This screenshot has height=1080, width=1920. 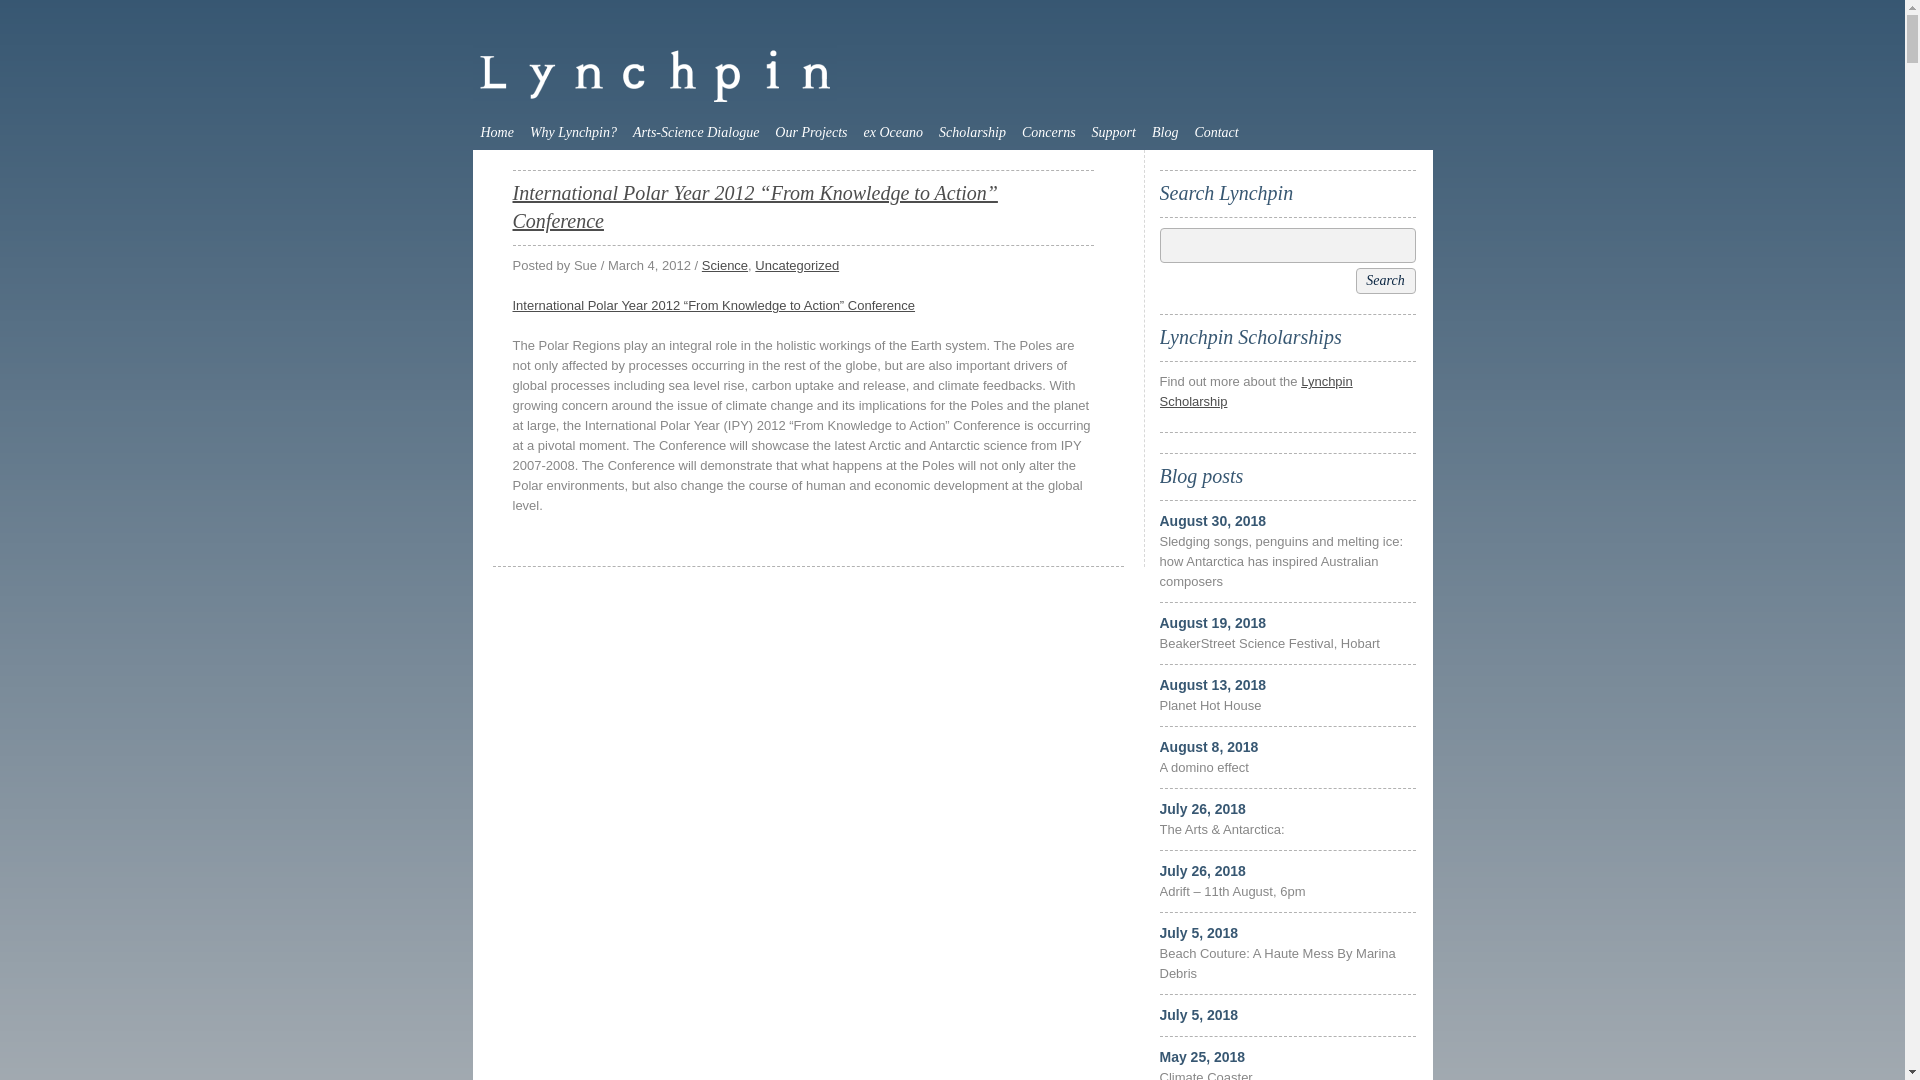 What do you see at coordinates (696, 132) in the screenshot?
I see `Arts-Science Dialogue` at bounding box center [696, 132].